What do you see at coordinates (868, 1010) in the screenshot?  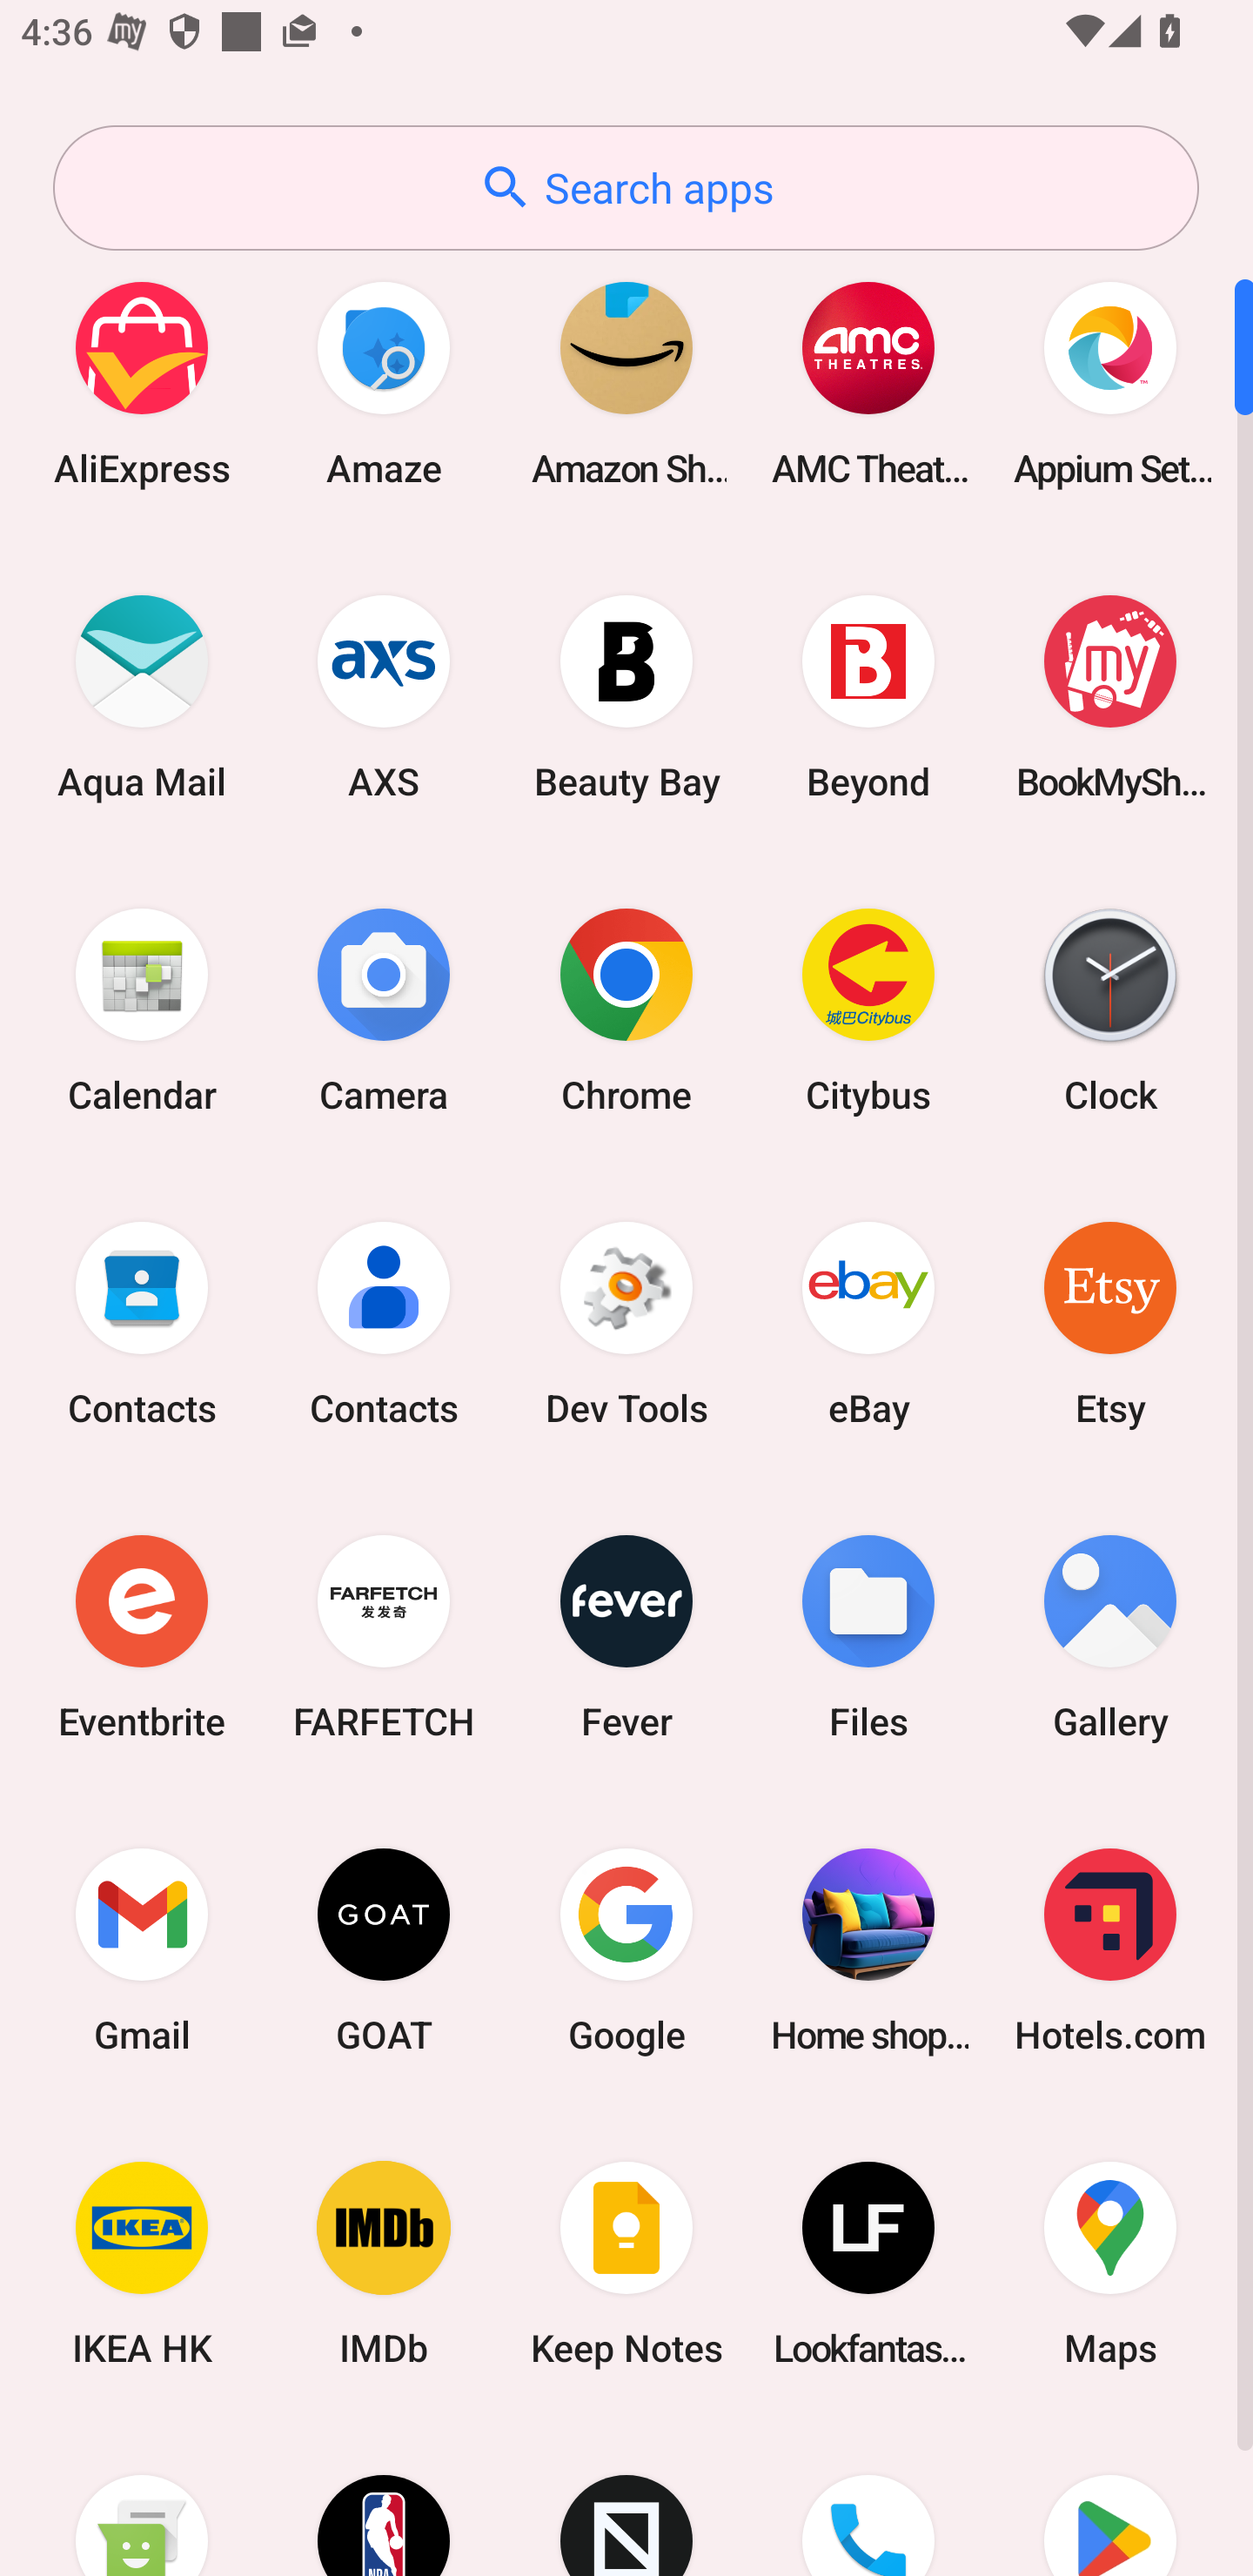 I see `Citybus` at bounding box center [868, 1010].